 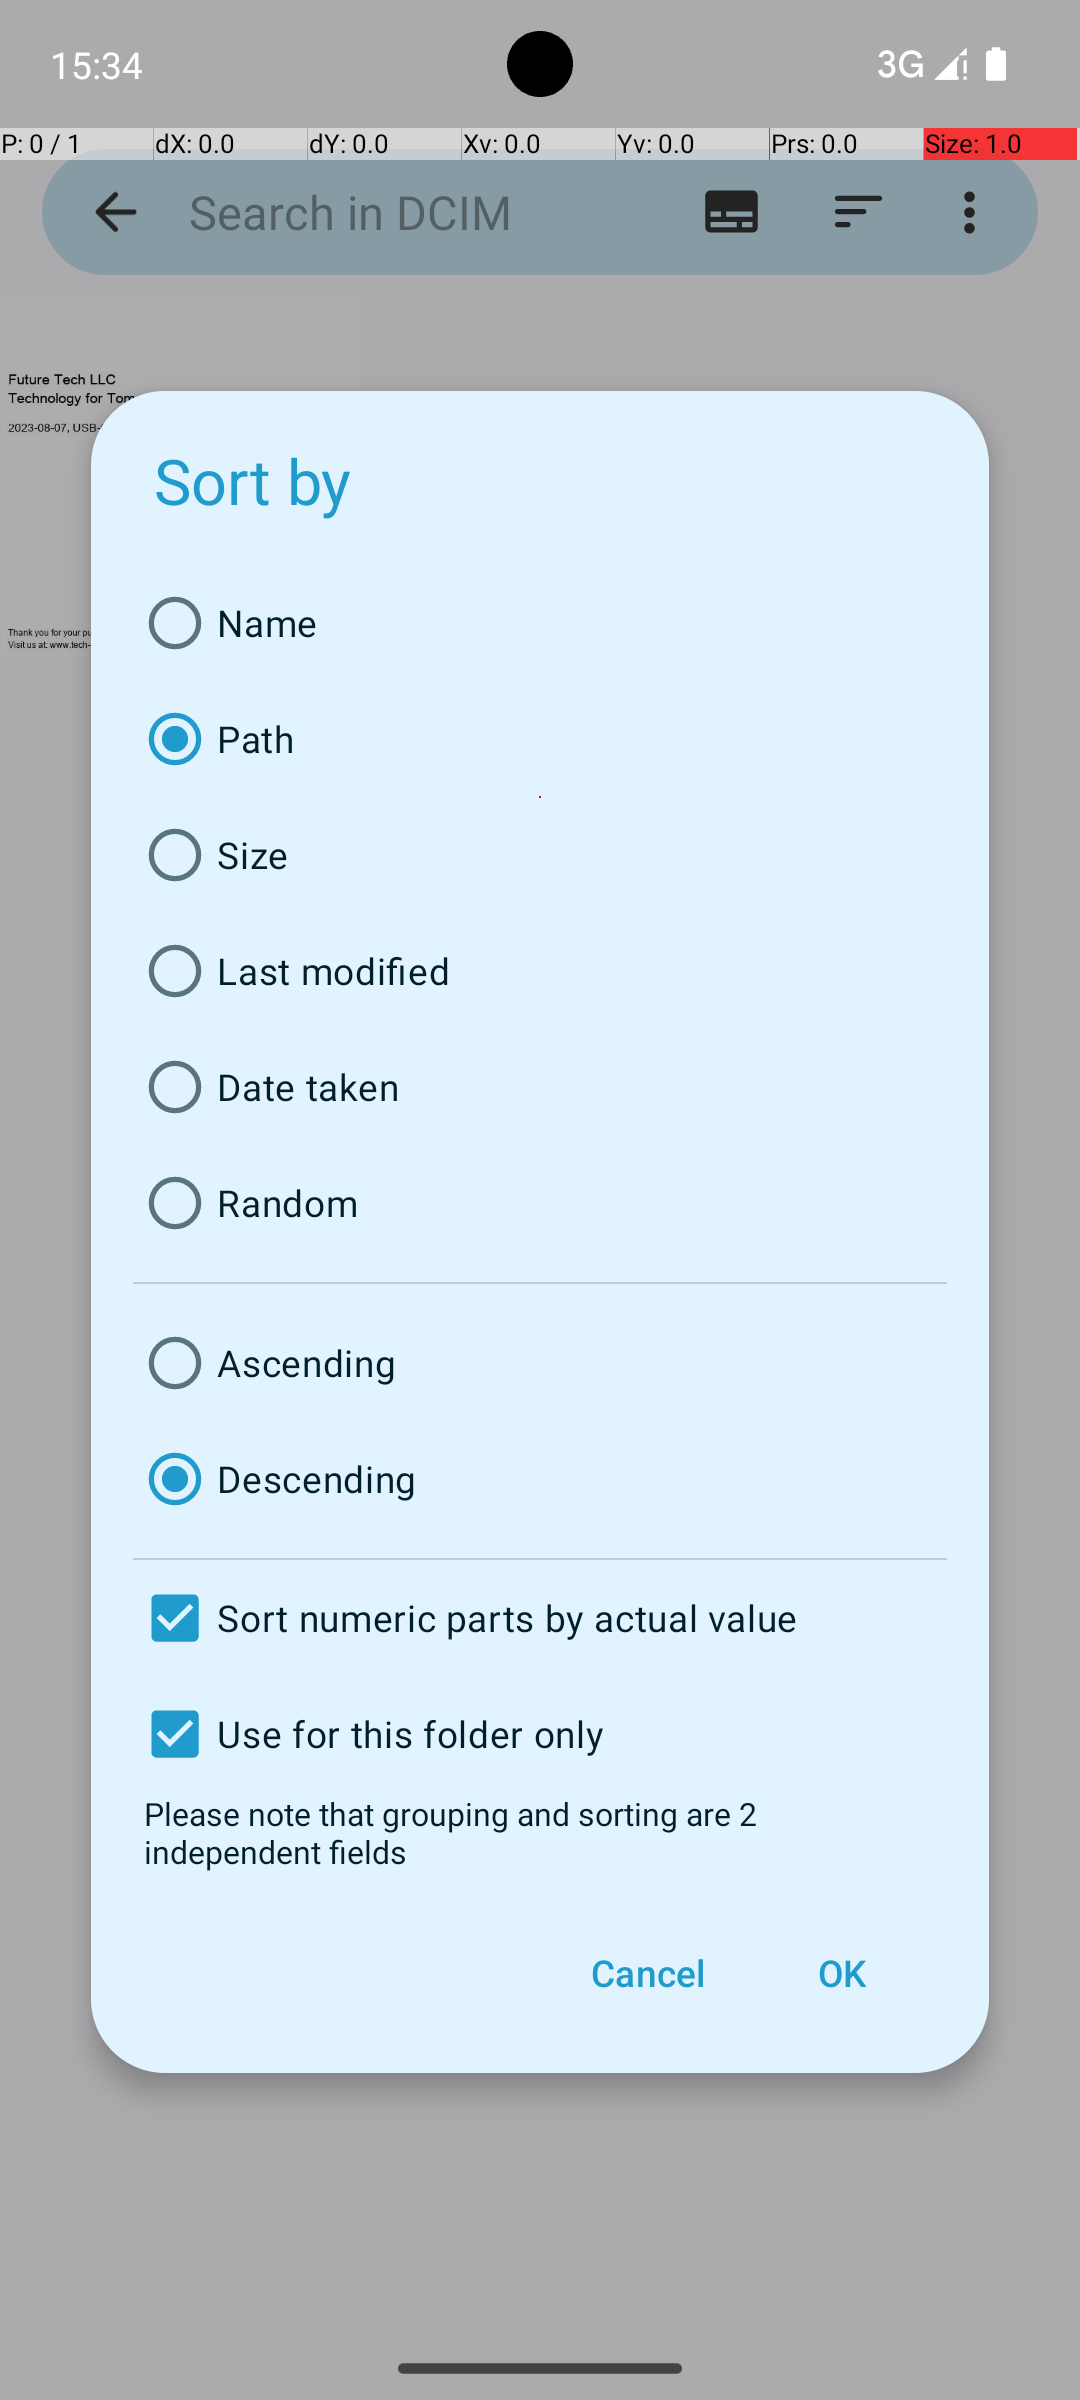 What do you see at coordinates (540, 971) in the screenshot?
I see `Last modified` at bounding box center [540, 971].